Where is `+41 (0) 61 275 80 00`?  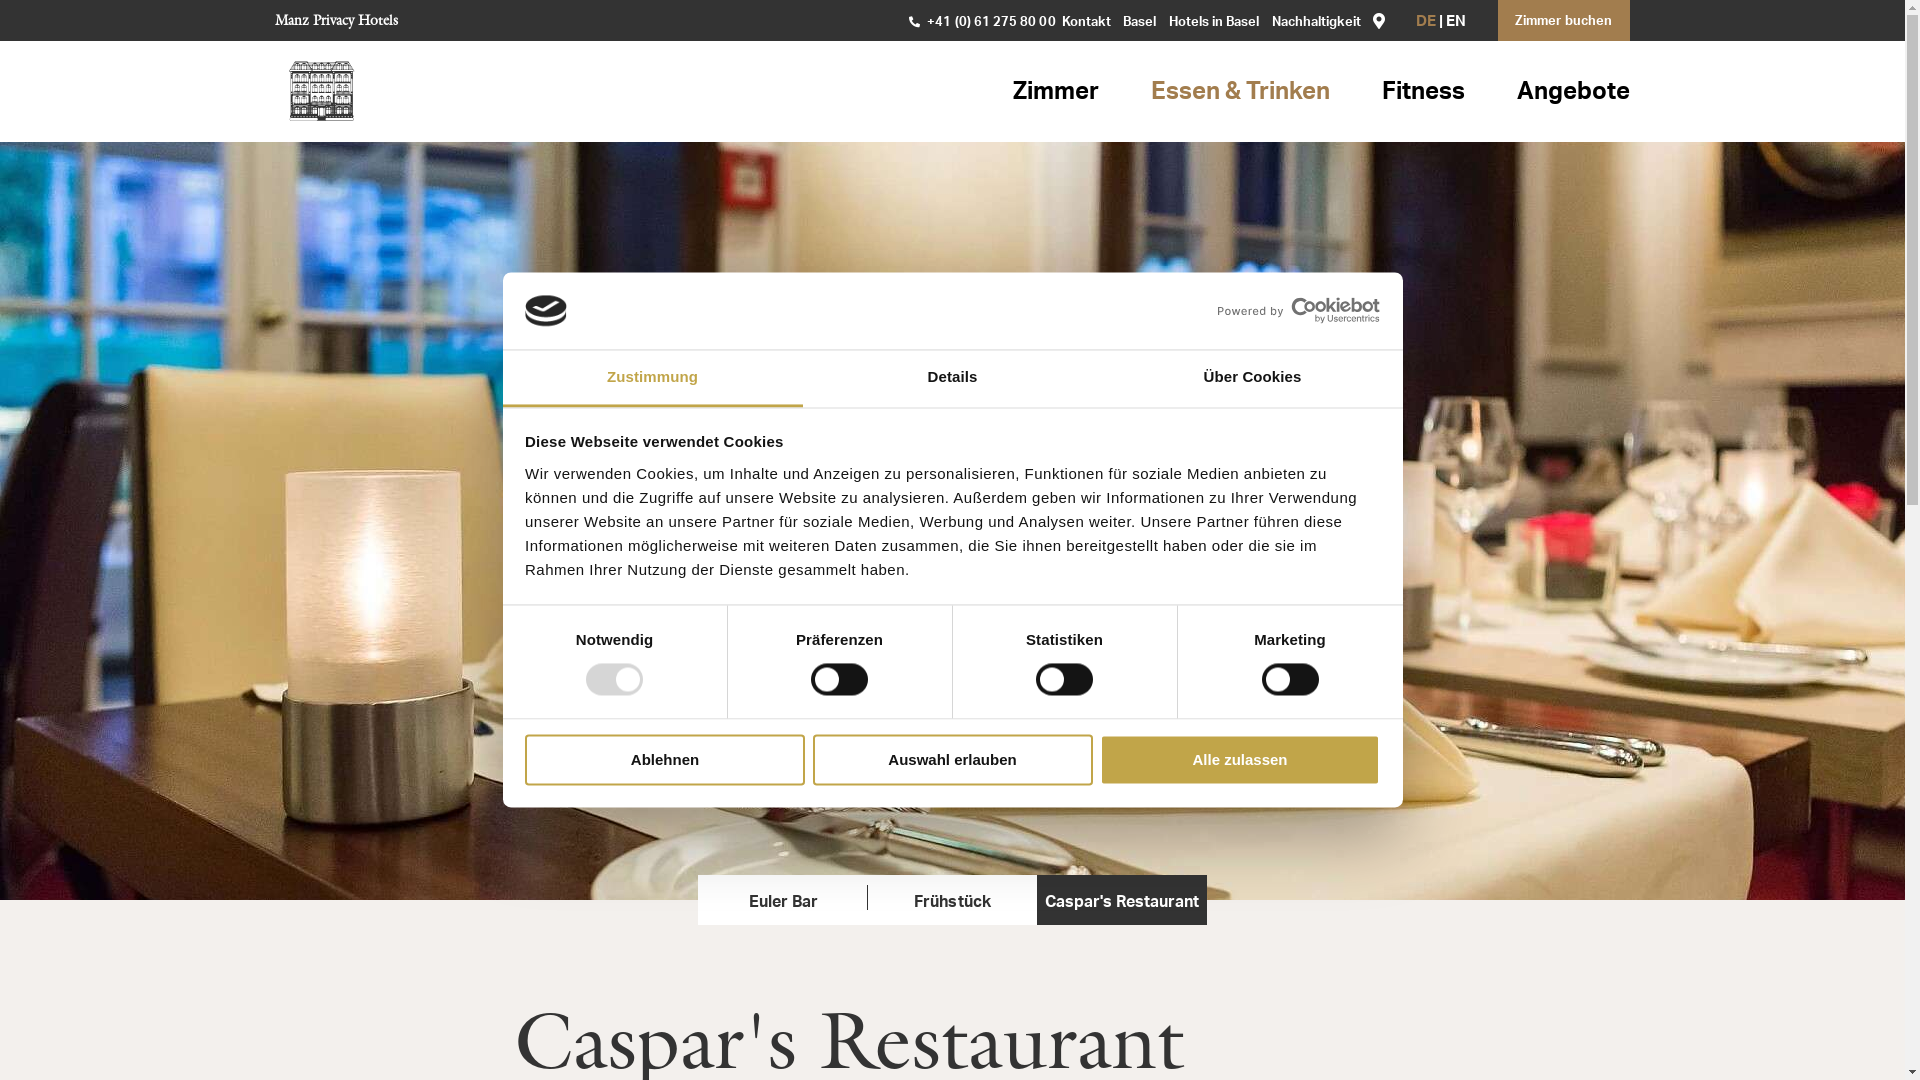
+41 (0) 61 275 80 00 is located at coordinates (982, 23).